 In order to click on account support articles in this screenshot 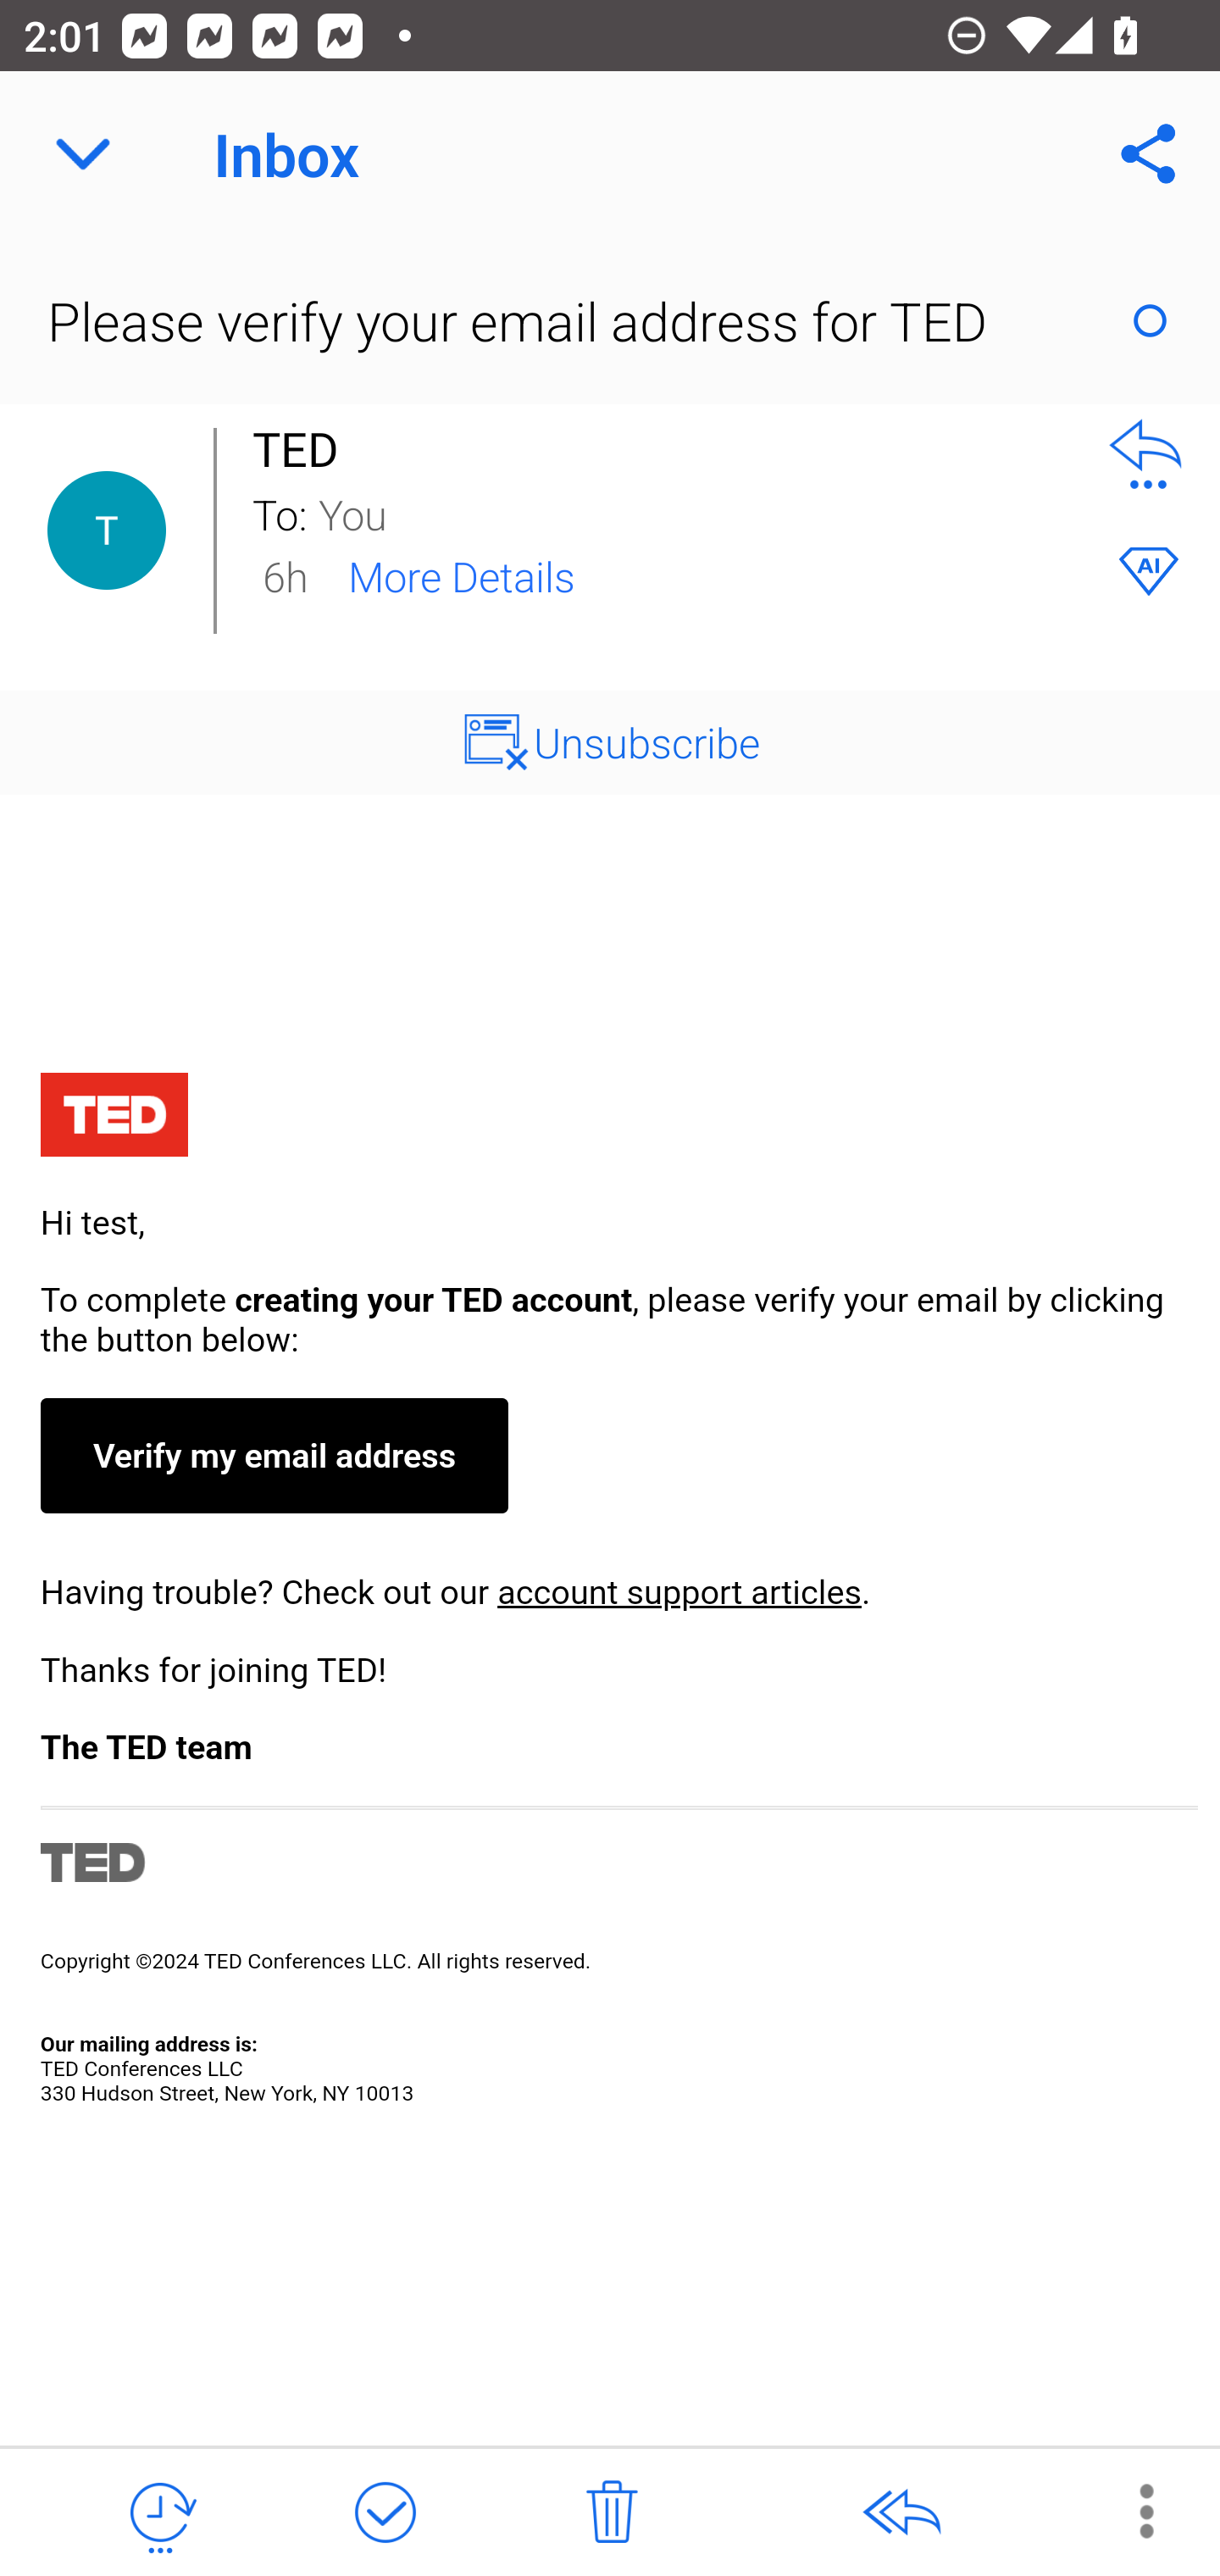, I will do `click(679, 1591)`.